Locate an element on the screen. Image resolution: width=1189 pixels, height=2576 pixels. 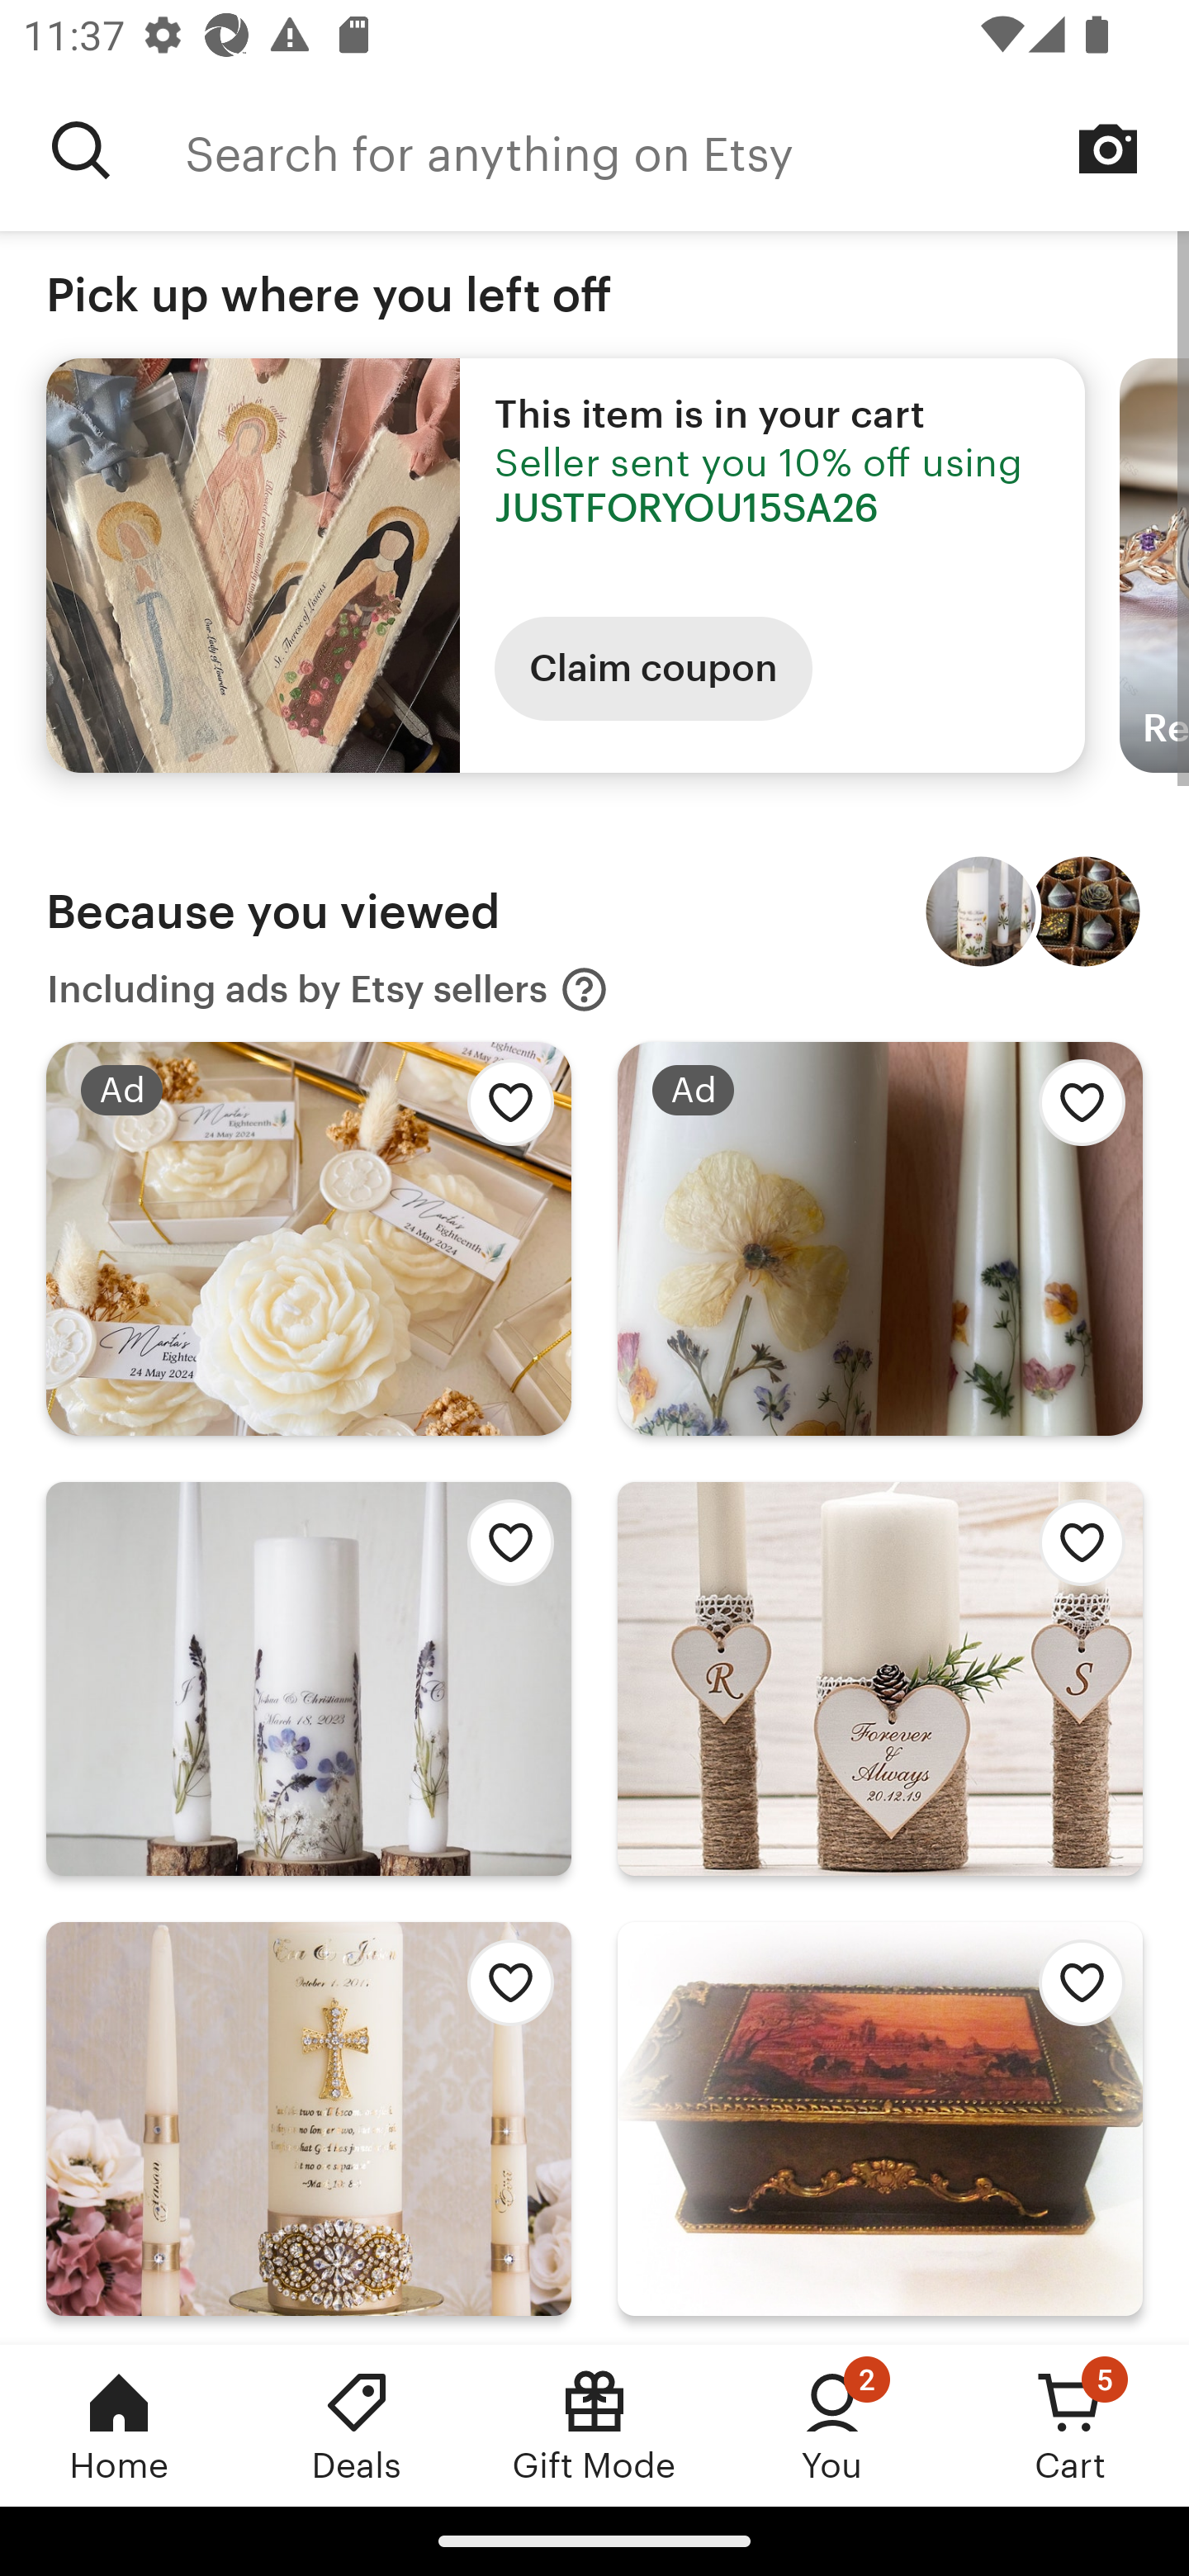
Deals is located at coordinates (357, 2425).